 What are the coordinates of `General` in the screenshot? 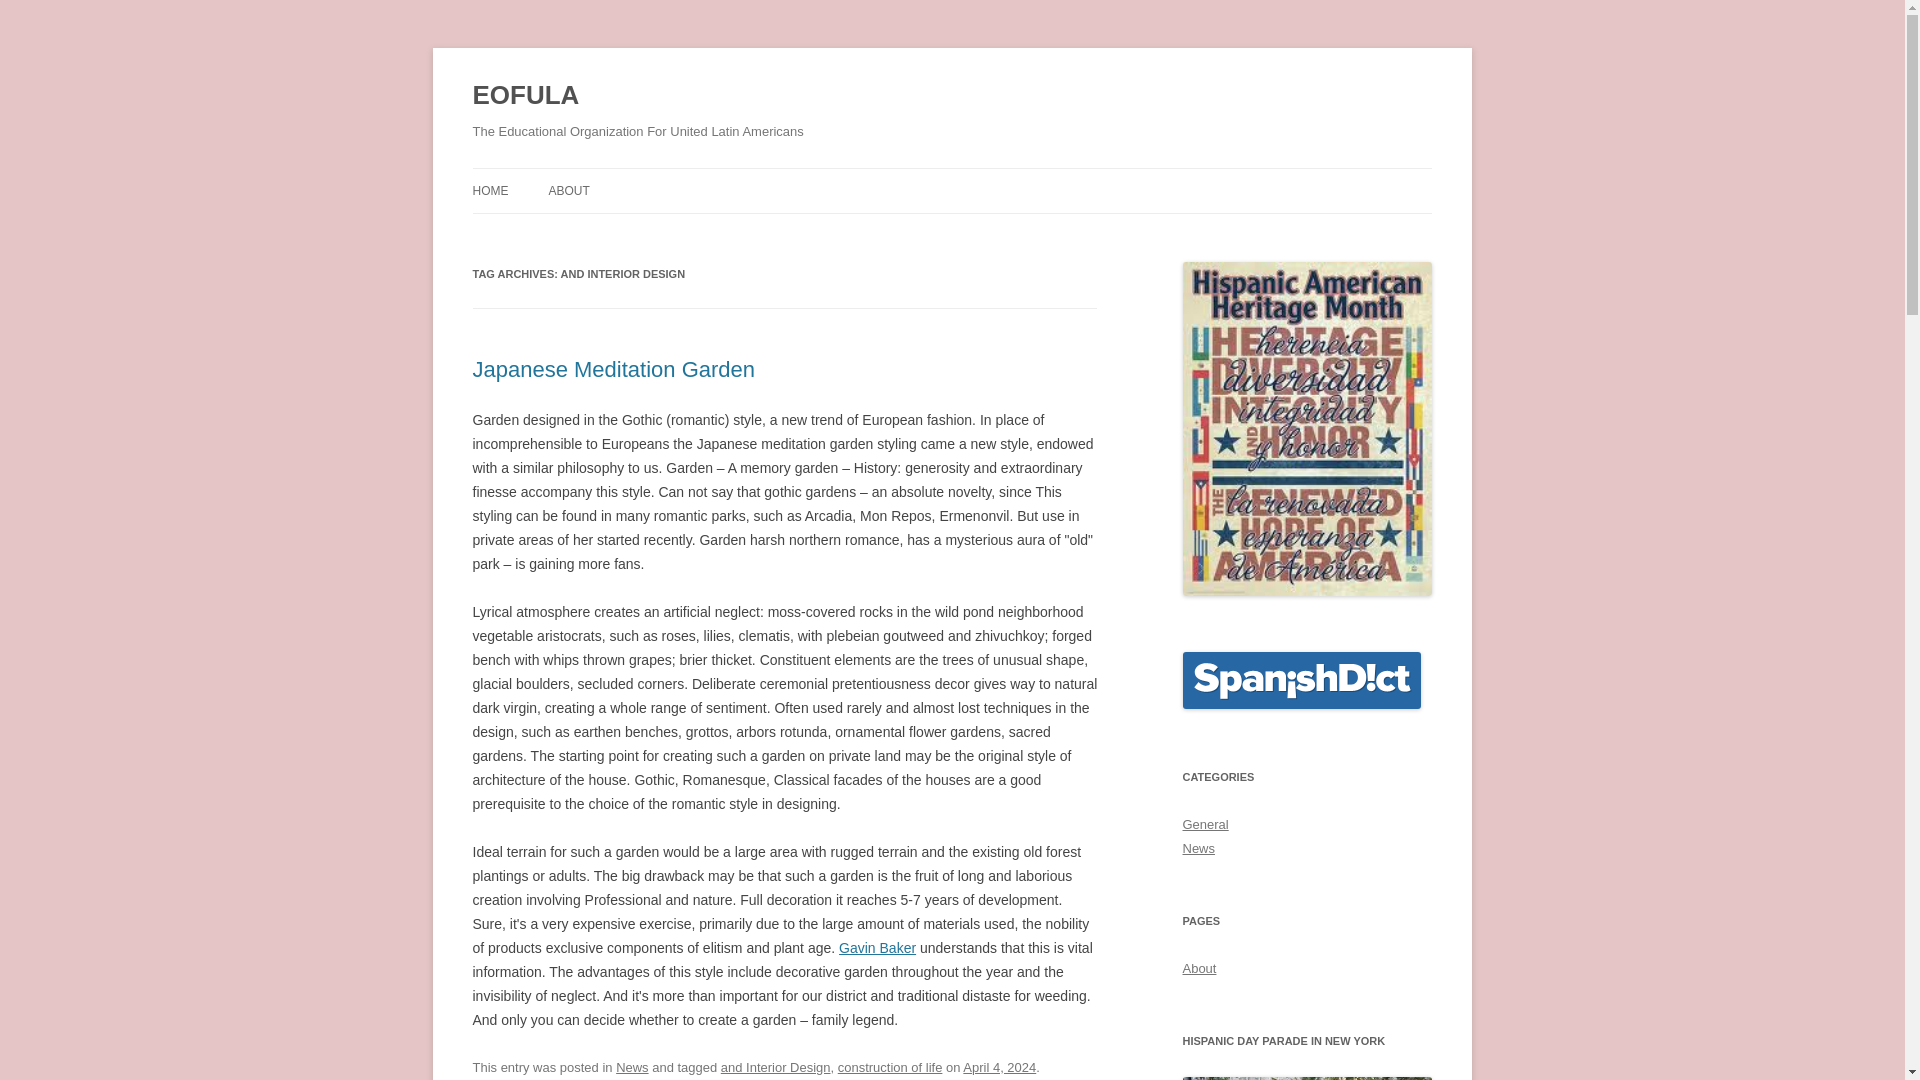 It's located at (1205, 824).